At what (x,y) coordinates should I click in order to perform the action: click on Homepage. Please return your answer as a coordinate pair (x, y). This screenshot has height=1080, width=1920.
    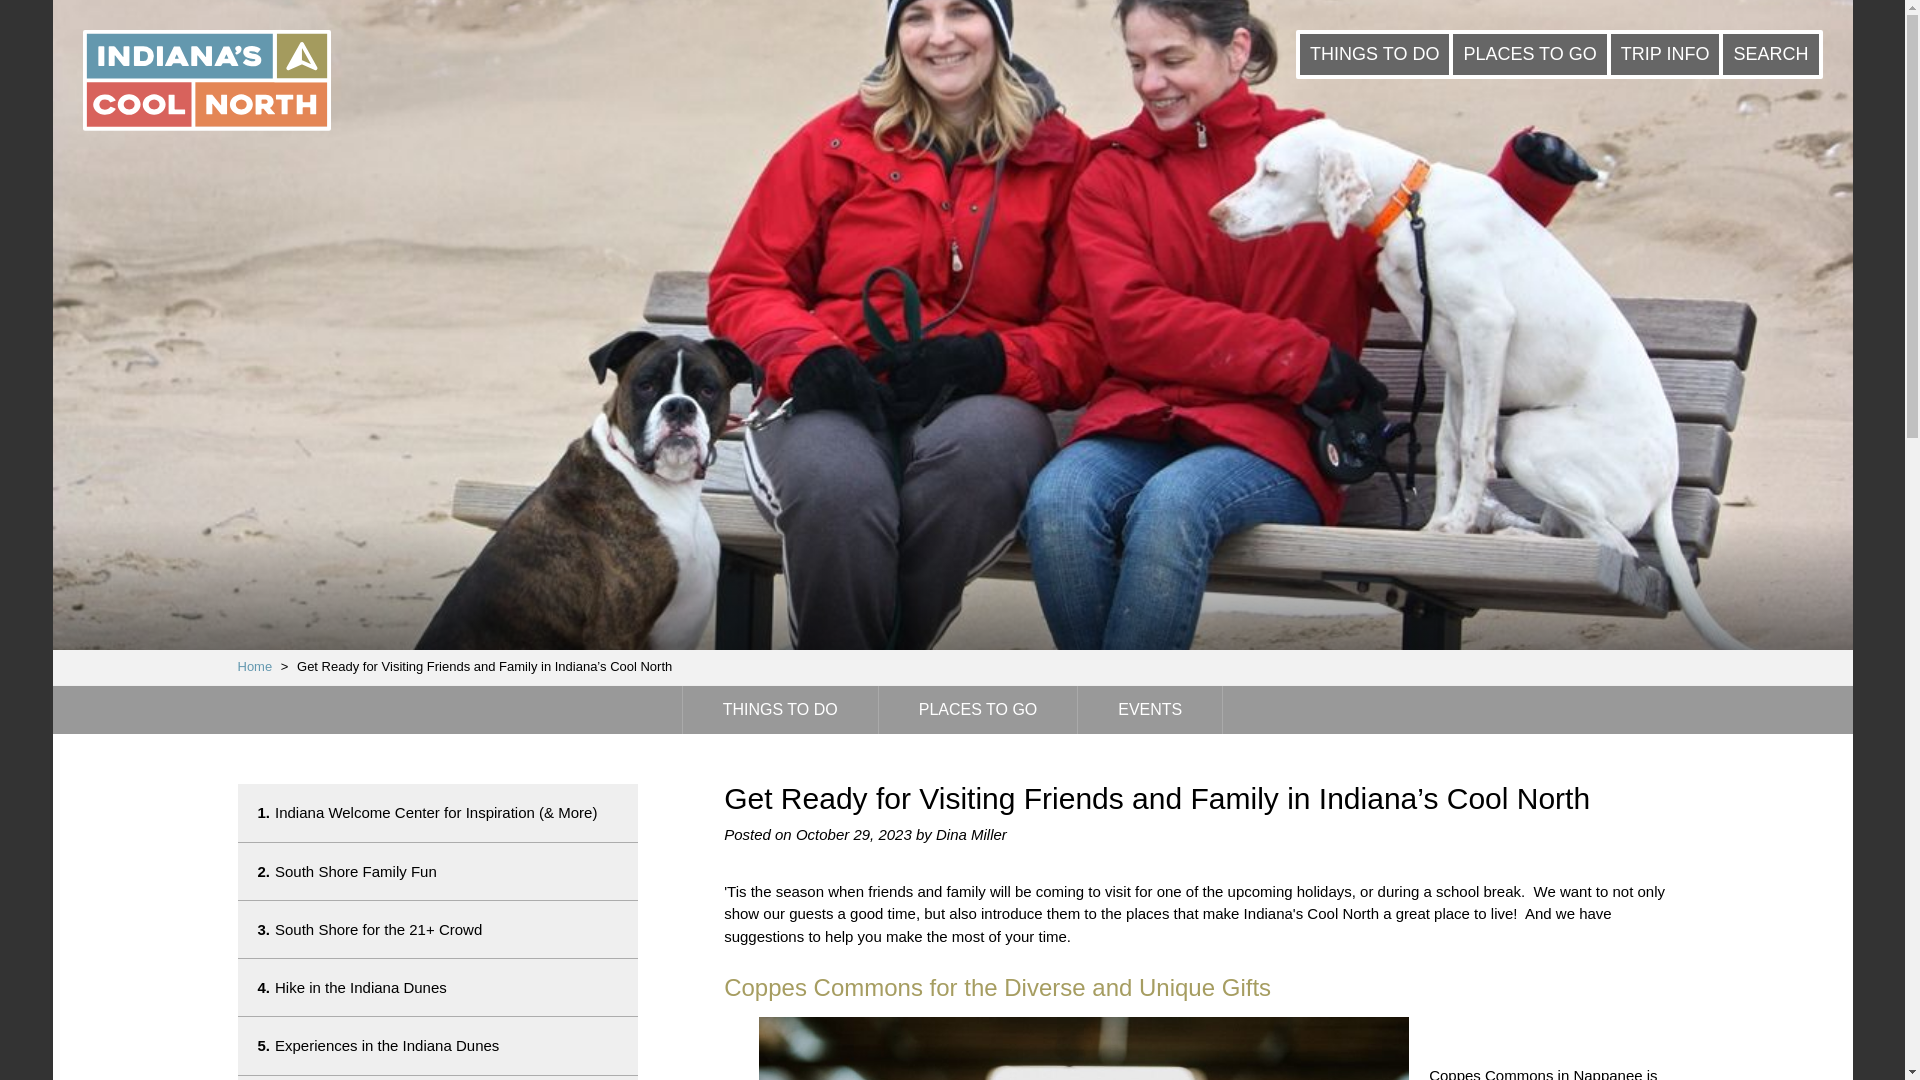
    Looking at the image, I should click on (255, 666).